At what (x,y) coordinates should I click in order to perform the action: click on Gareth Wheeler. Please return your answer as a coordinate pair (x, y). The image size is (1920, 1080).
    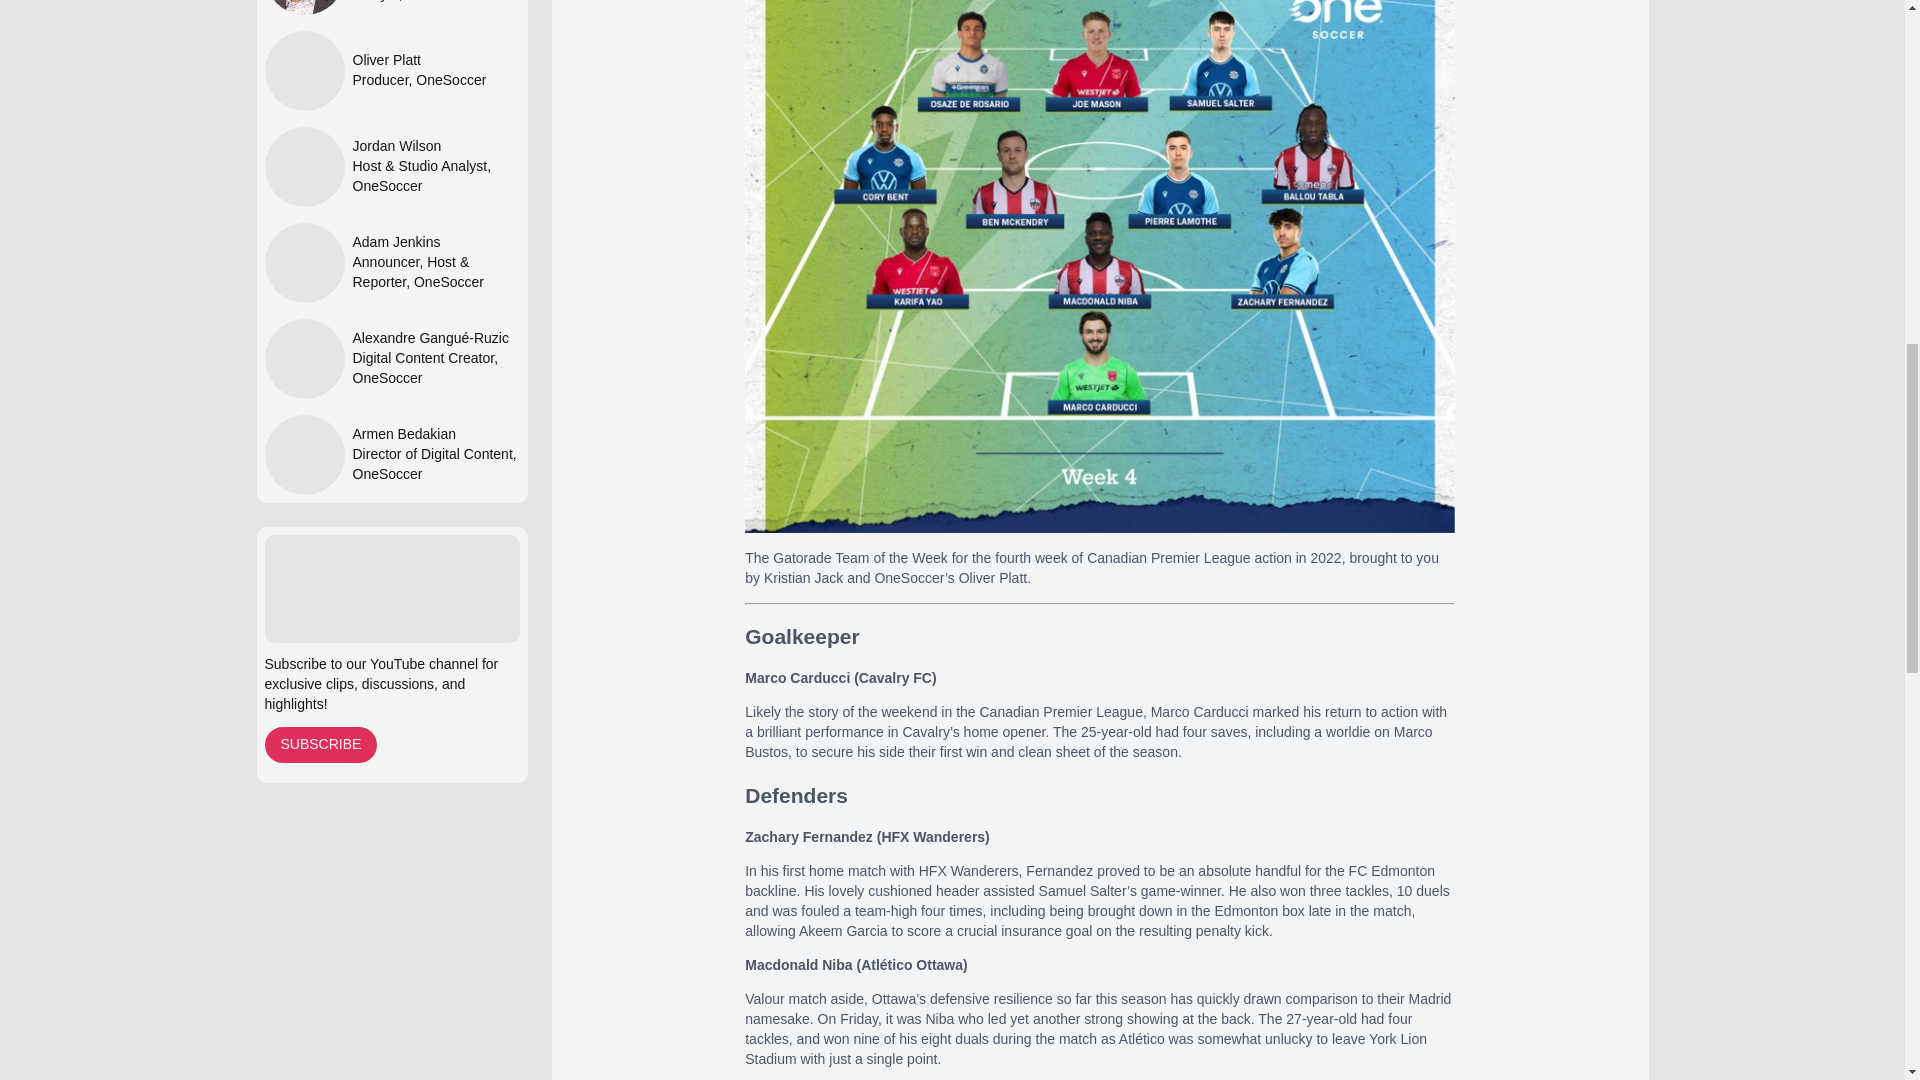
    Looking at the image, I should click on (304, 8).